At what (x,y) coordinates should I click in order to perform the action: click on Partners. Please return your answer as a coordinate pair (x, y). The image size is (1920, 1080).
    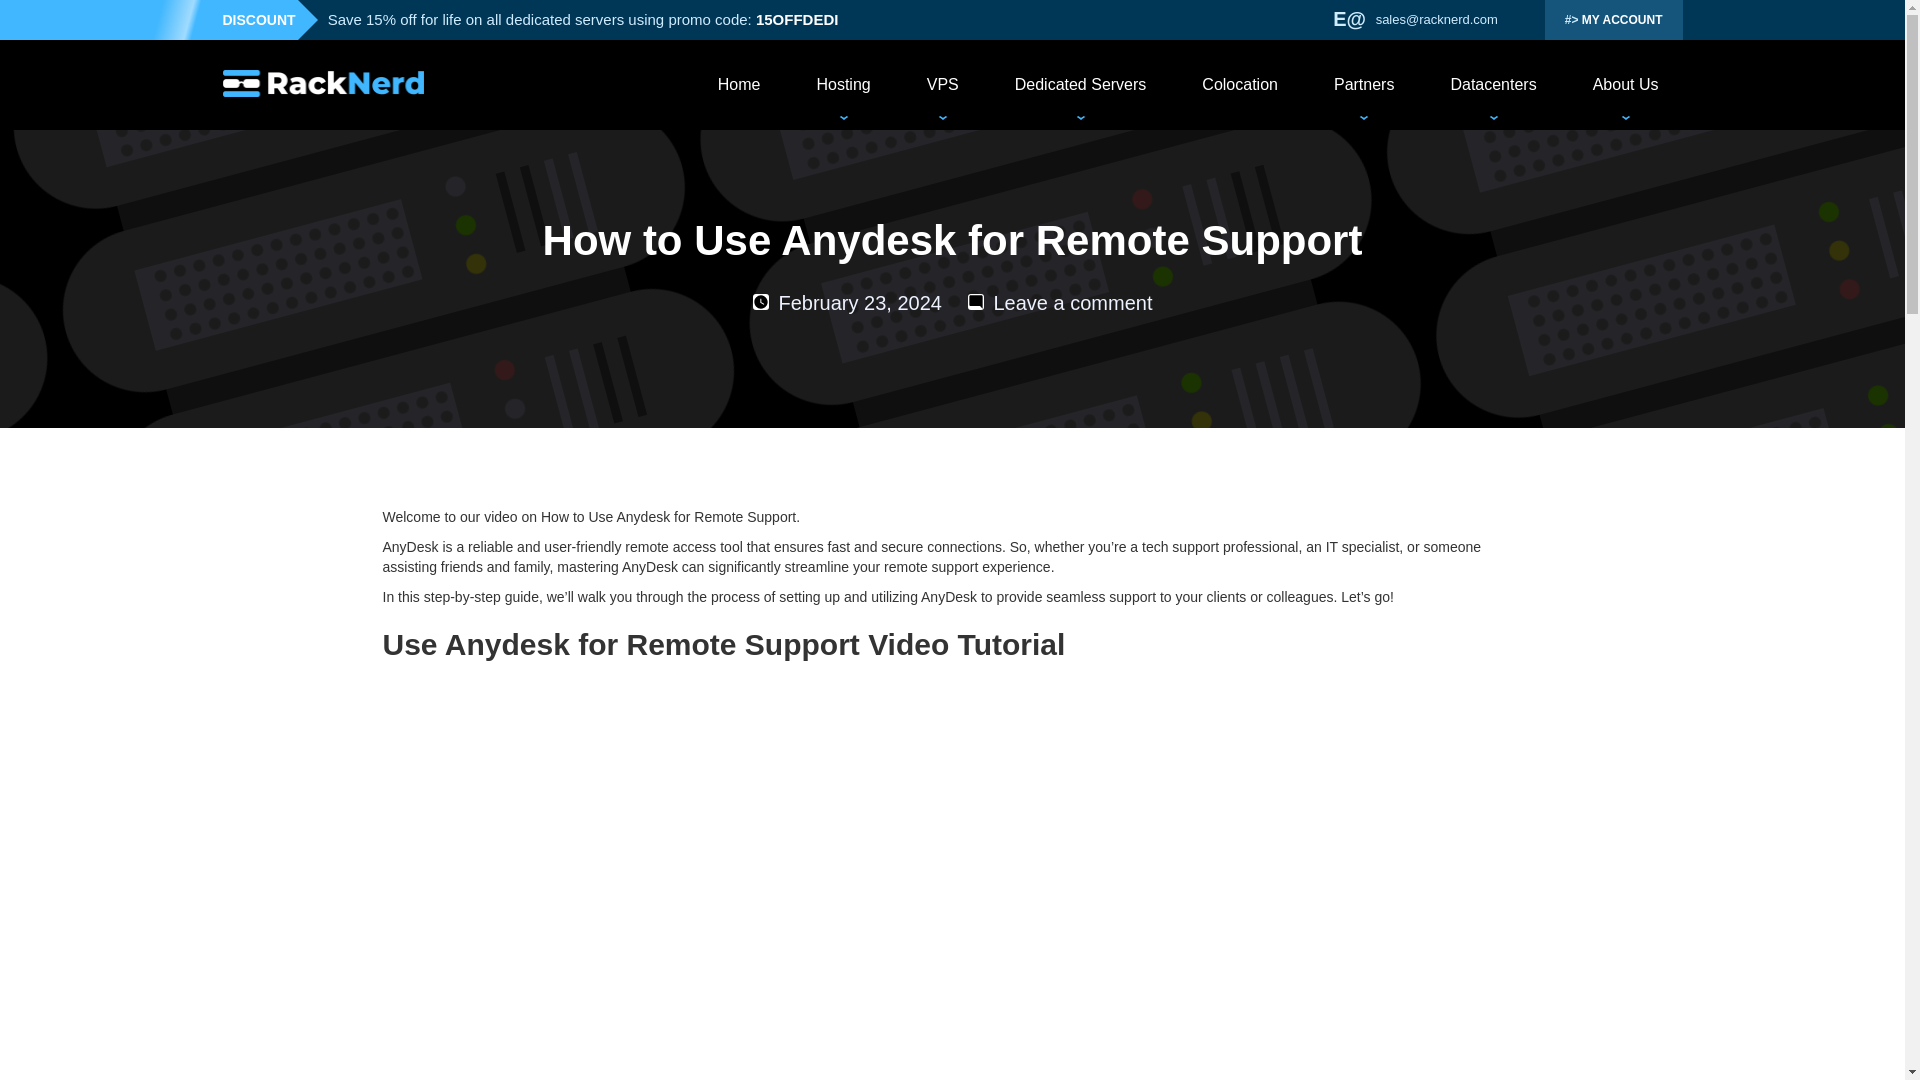
    Looking at the image, I should click on (1364, 84).